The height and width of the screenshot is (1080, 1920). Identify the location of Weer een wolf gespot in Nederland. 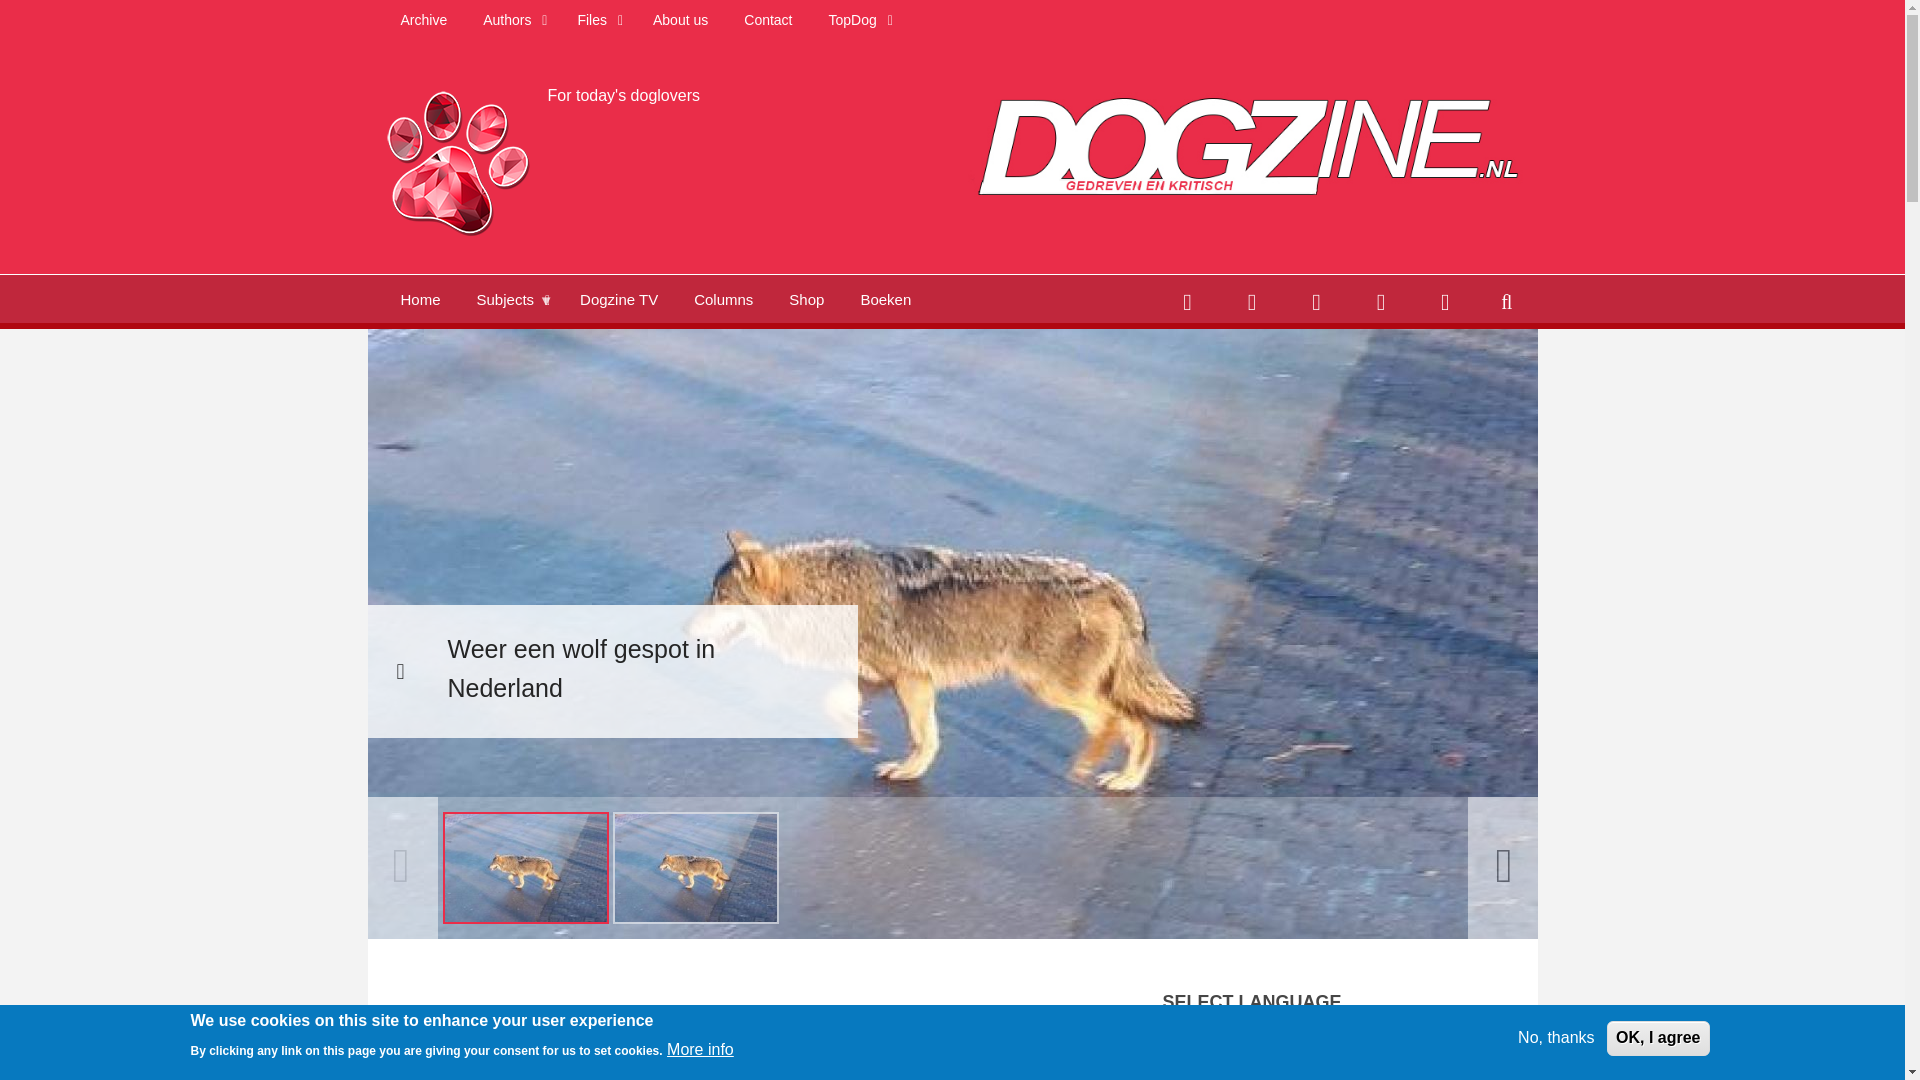
(696, 868).